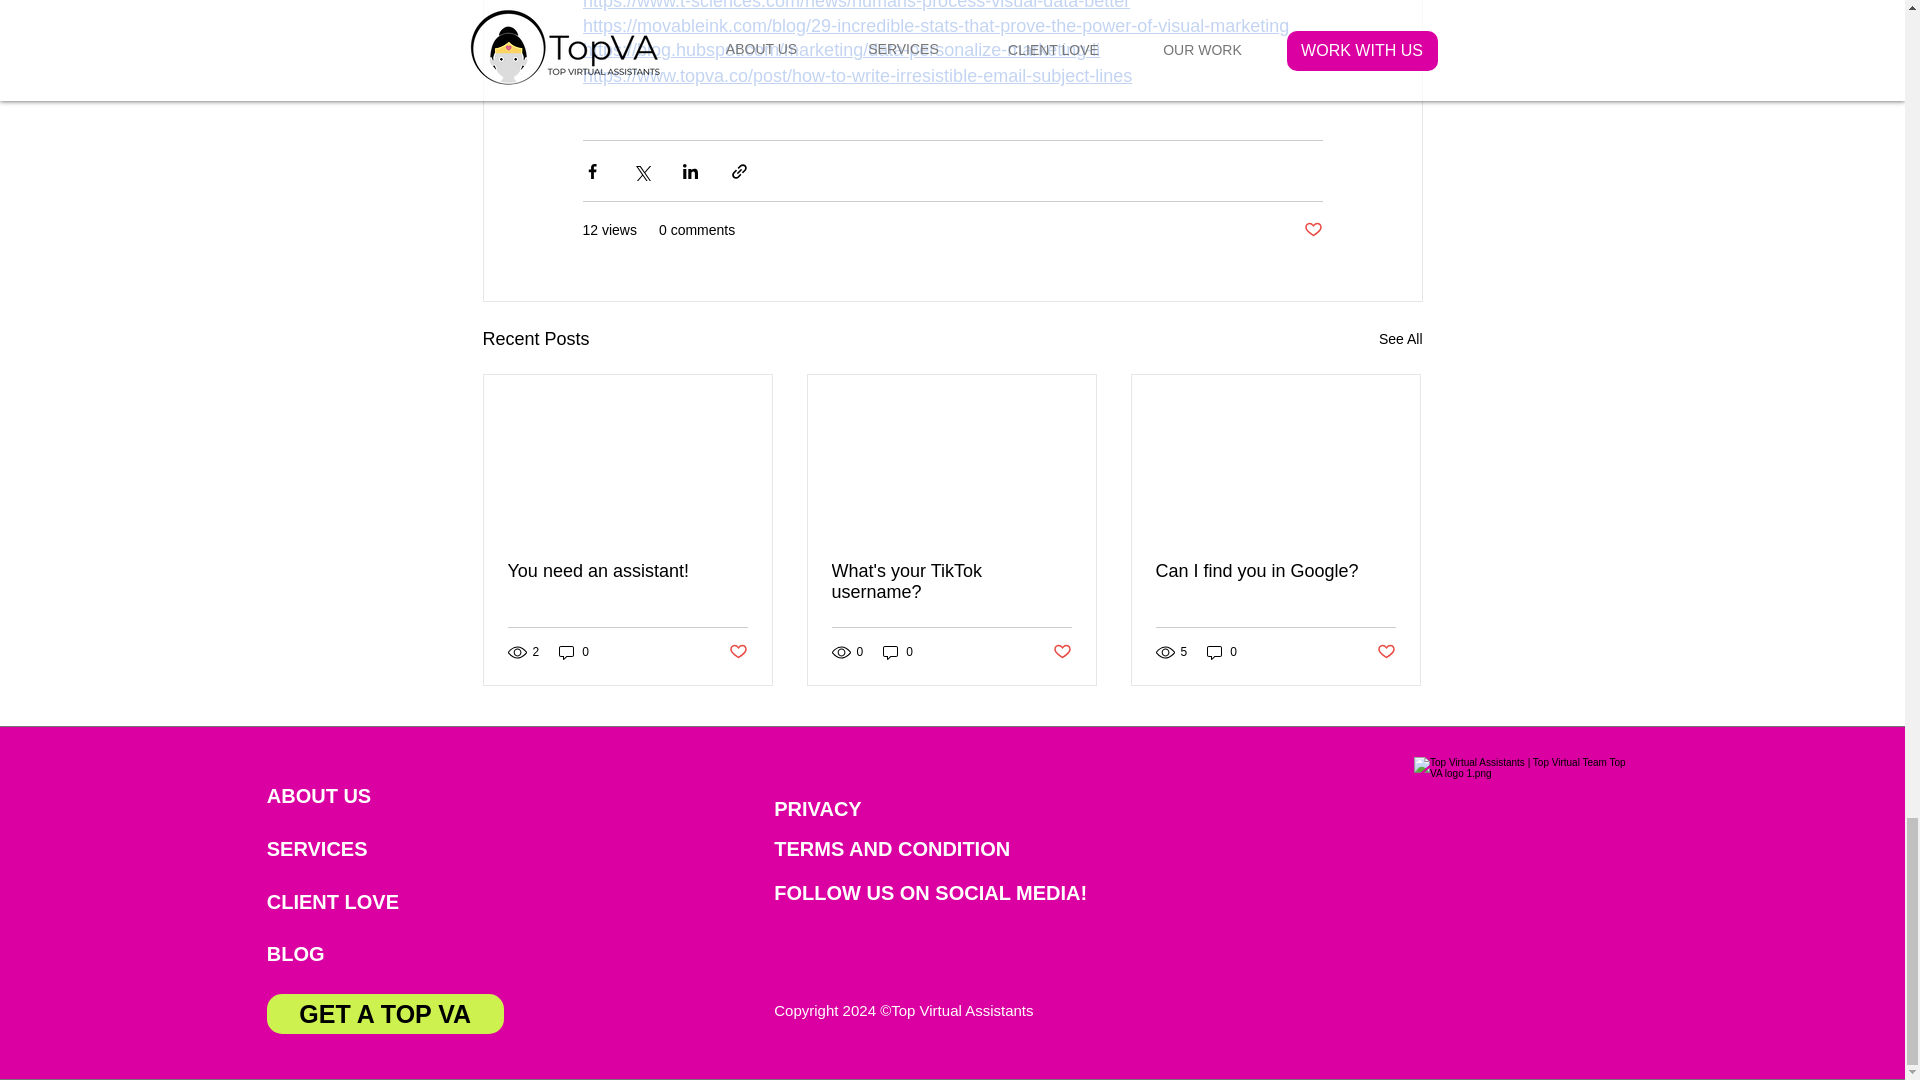 This screenshot has width=1920, height=1080. Describe the element at coordinates (628, 571) in the screenshot. I see `You need an assistant!` at that location.